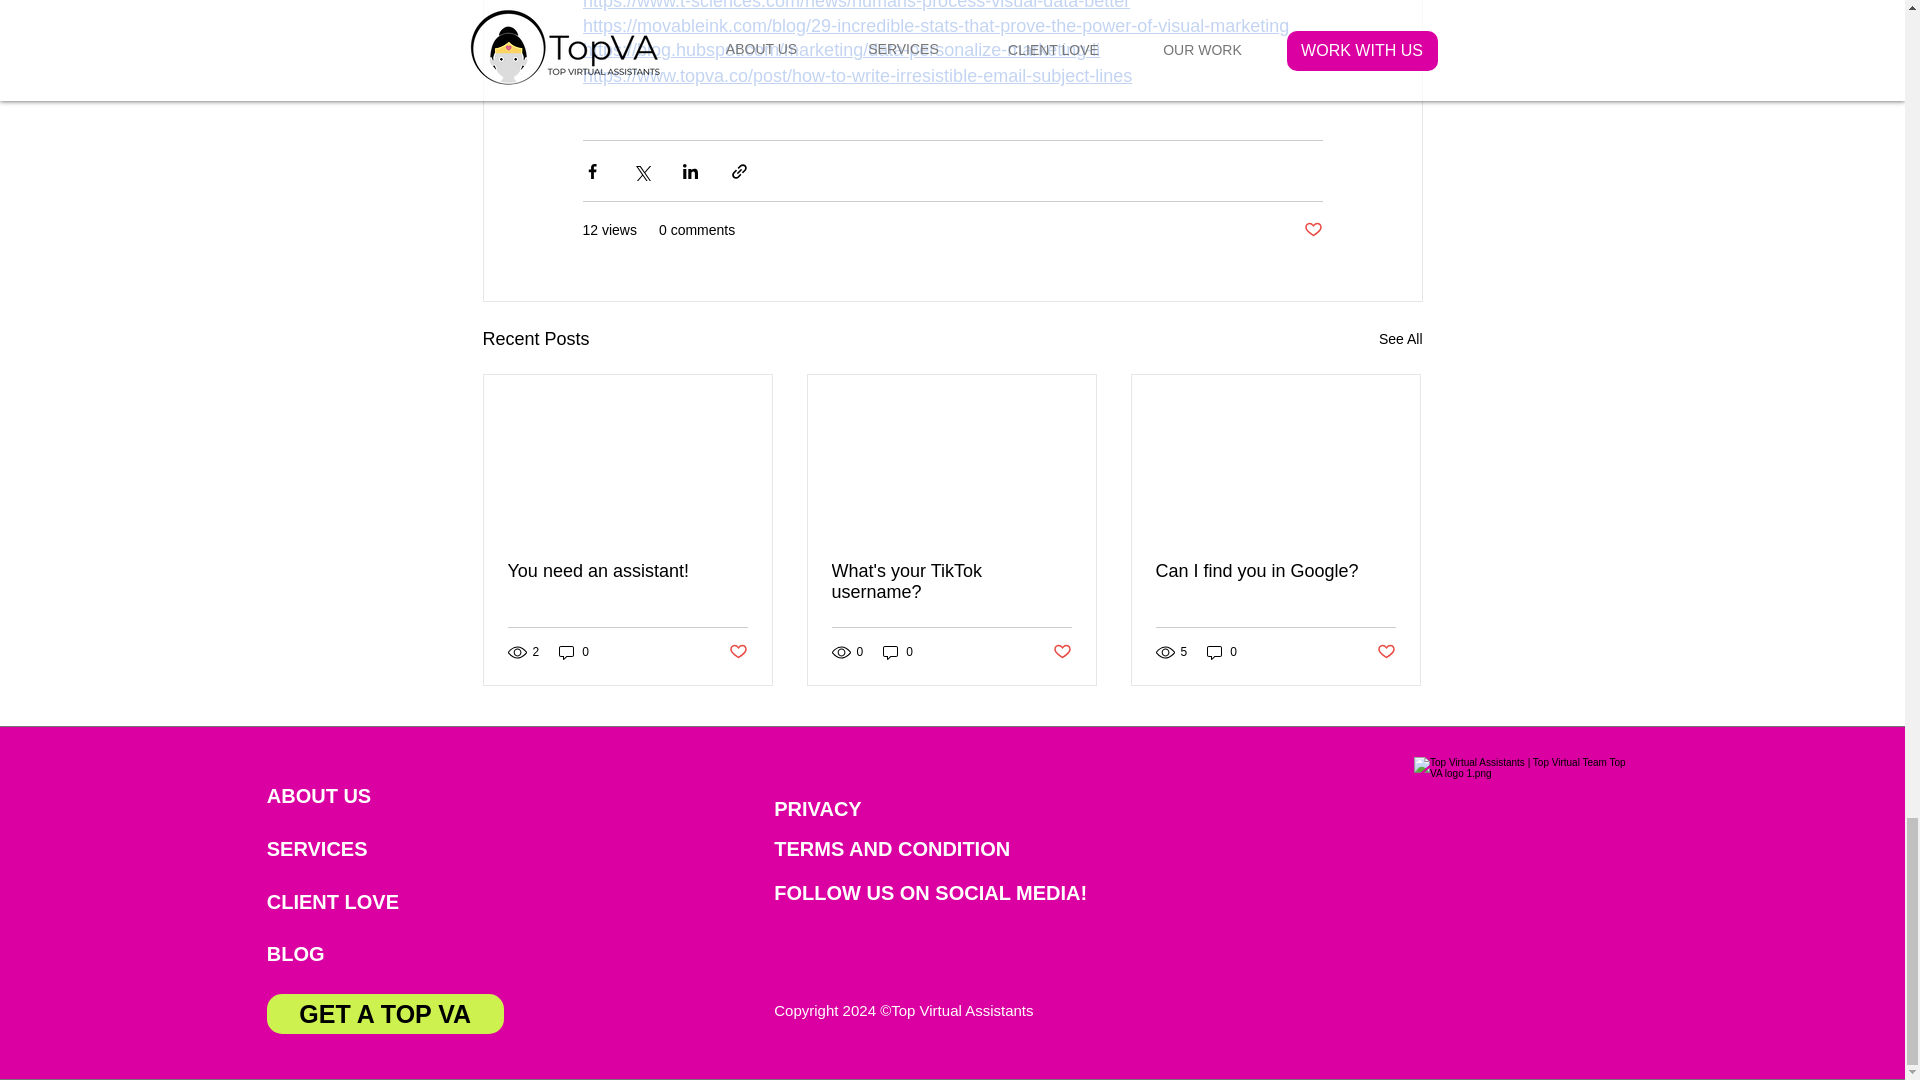 This screenshot has width=1920, height=1080. Describe the element at coordinates (628, 571) in the screenshot. I see `You need an assistant!` at that location.